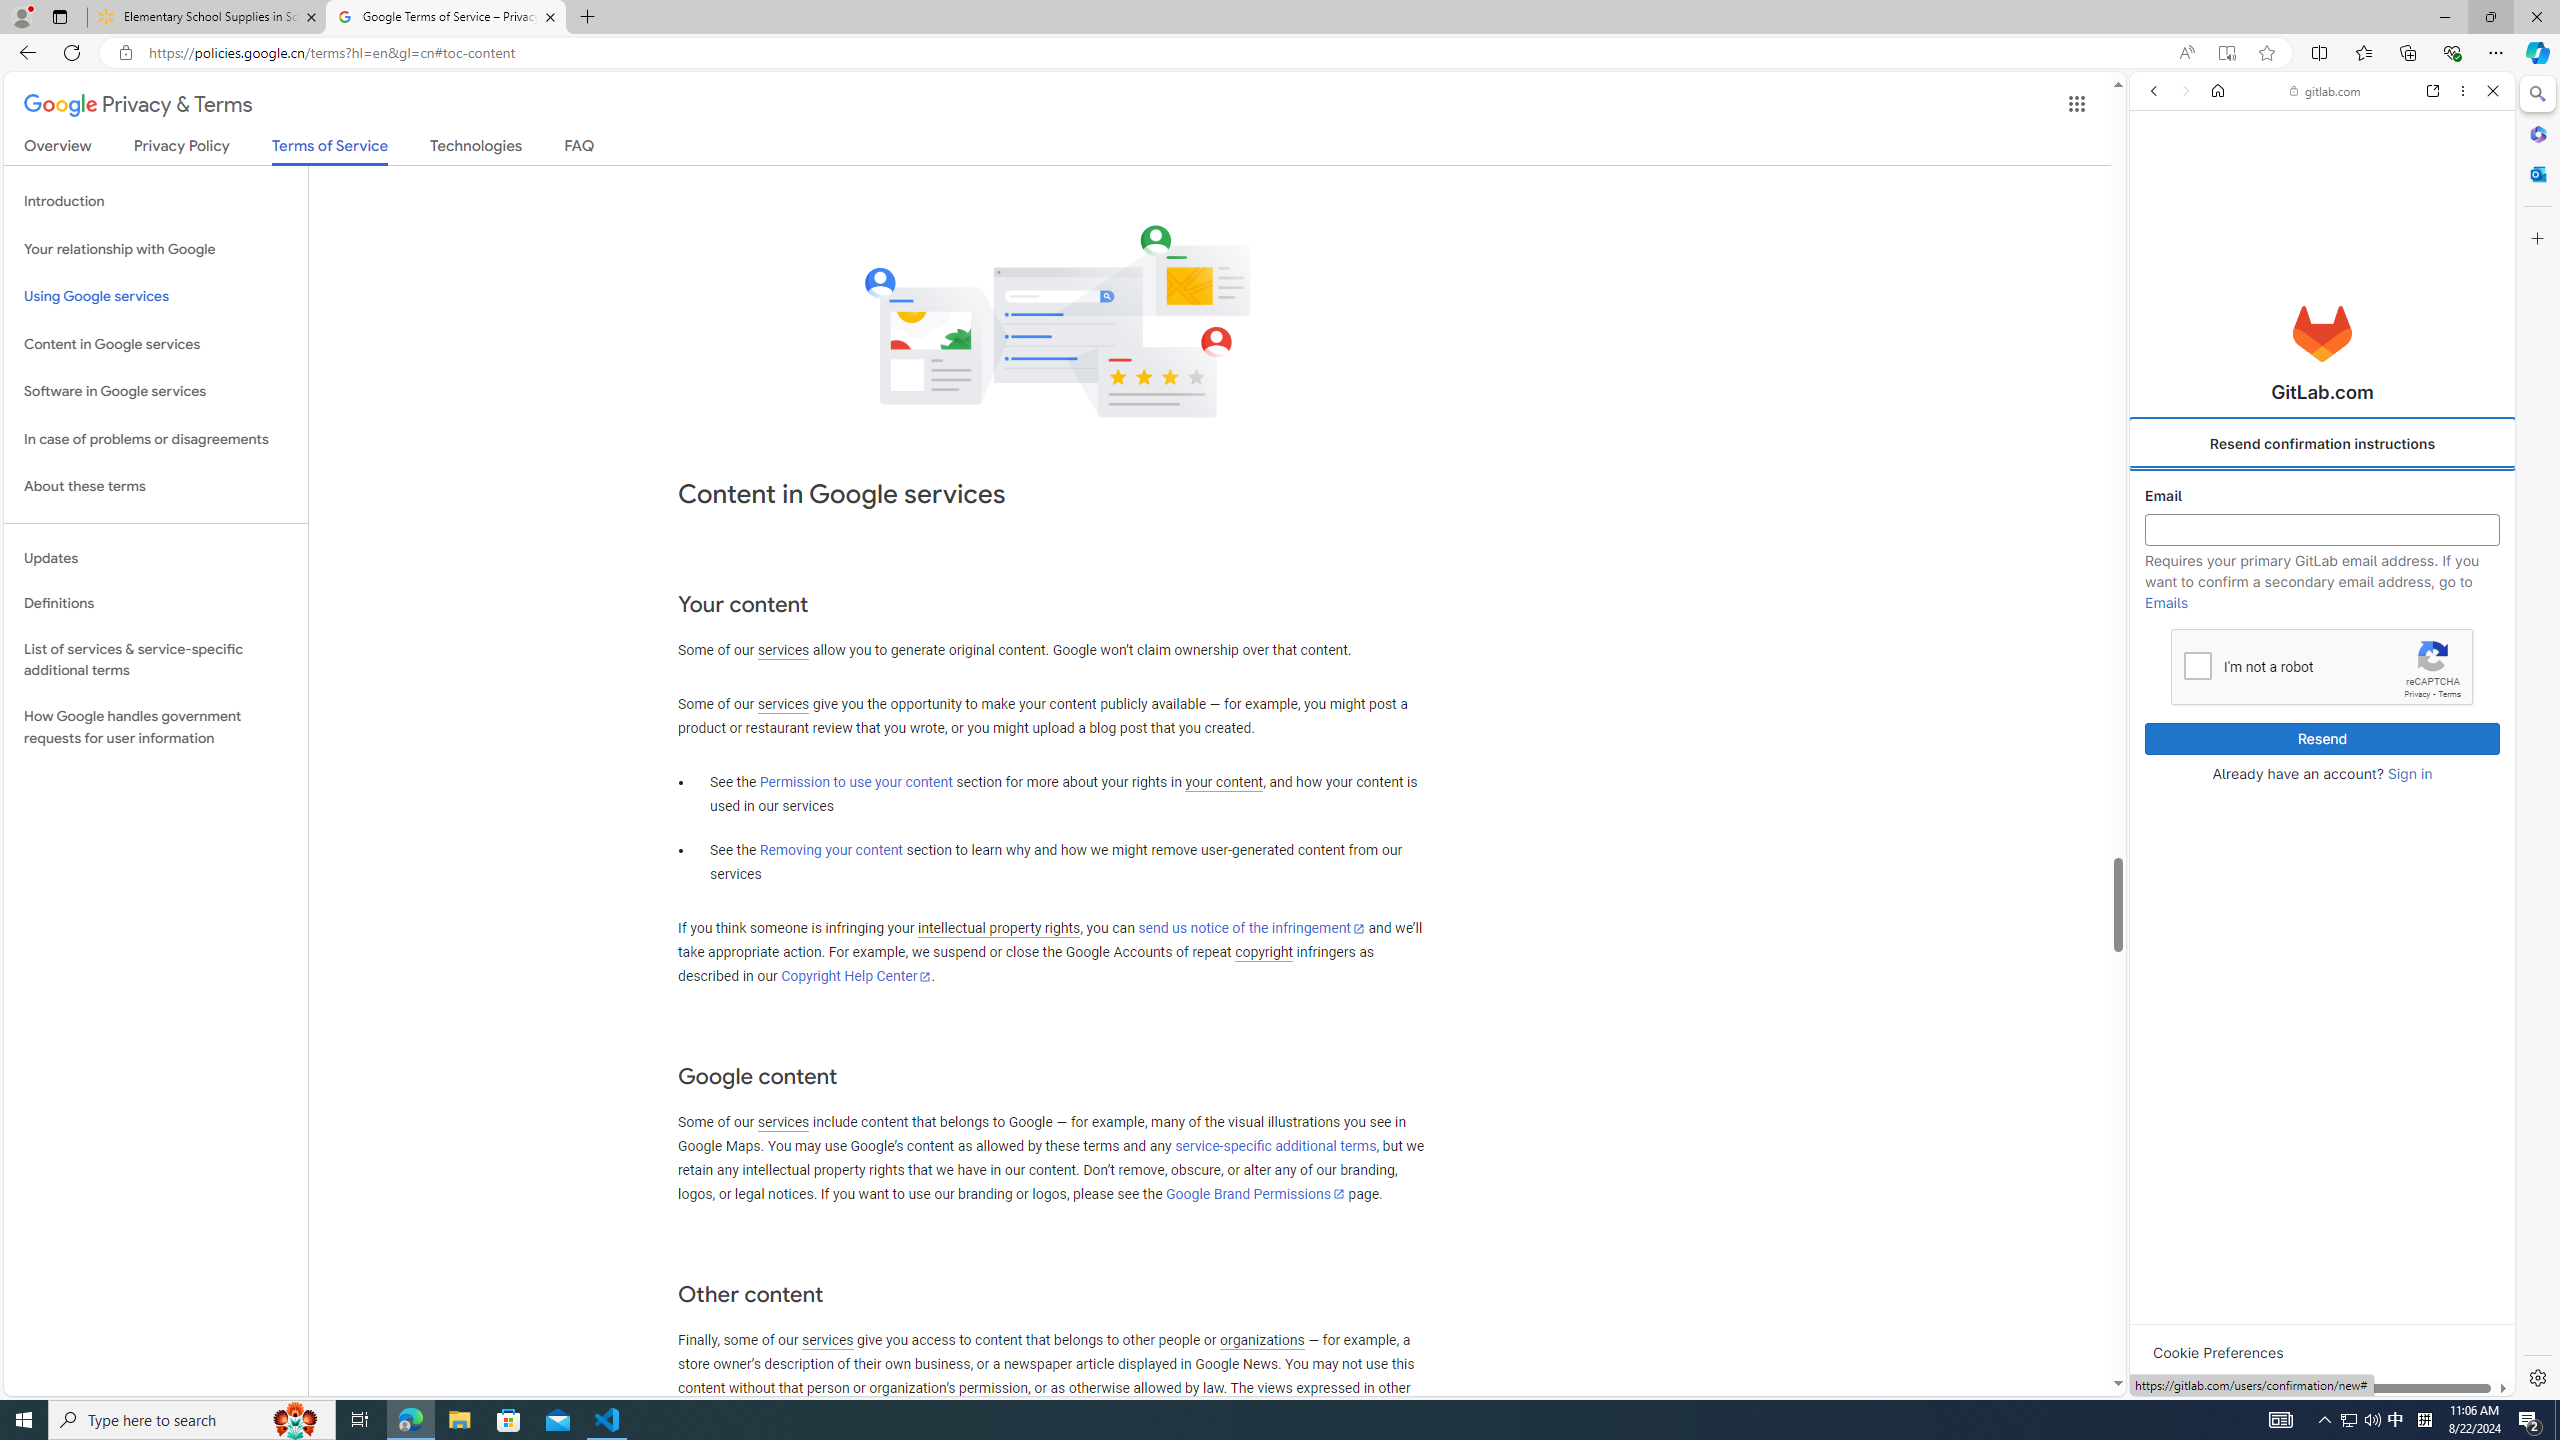 The height and width of the screenshot is (1440, 2560). What do you see at coordinates (2408, 774) in the screenshot?
I see `Sign in` at bounding box center [2408, 774].